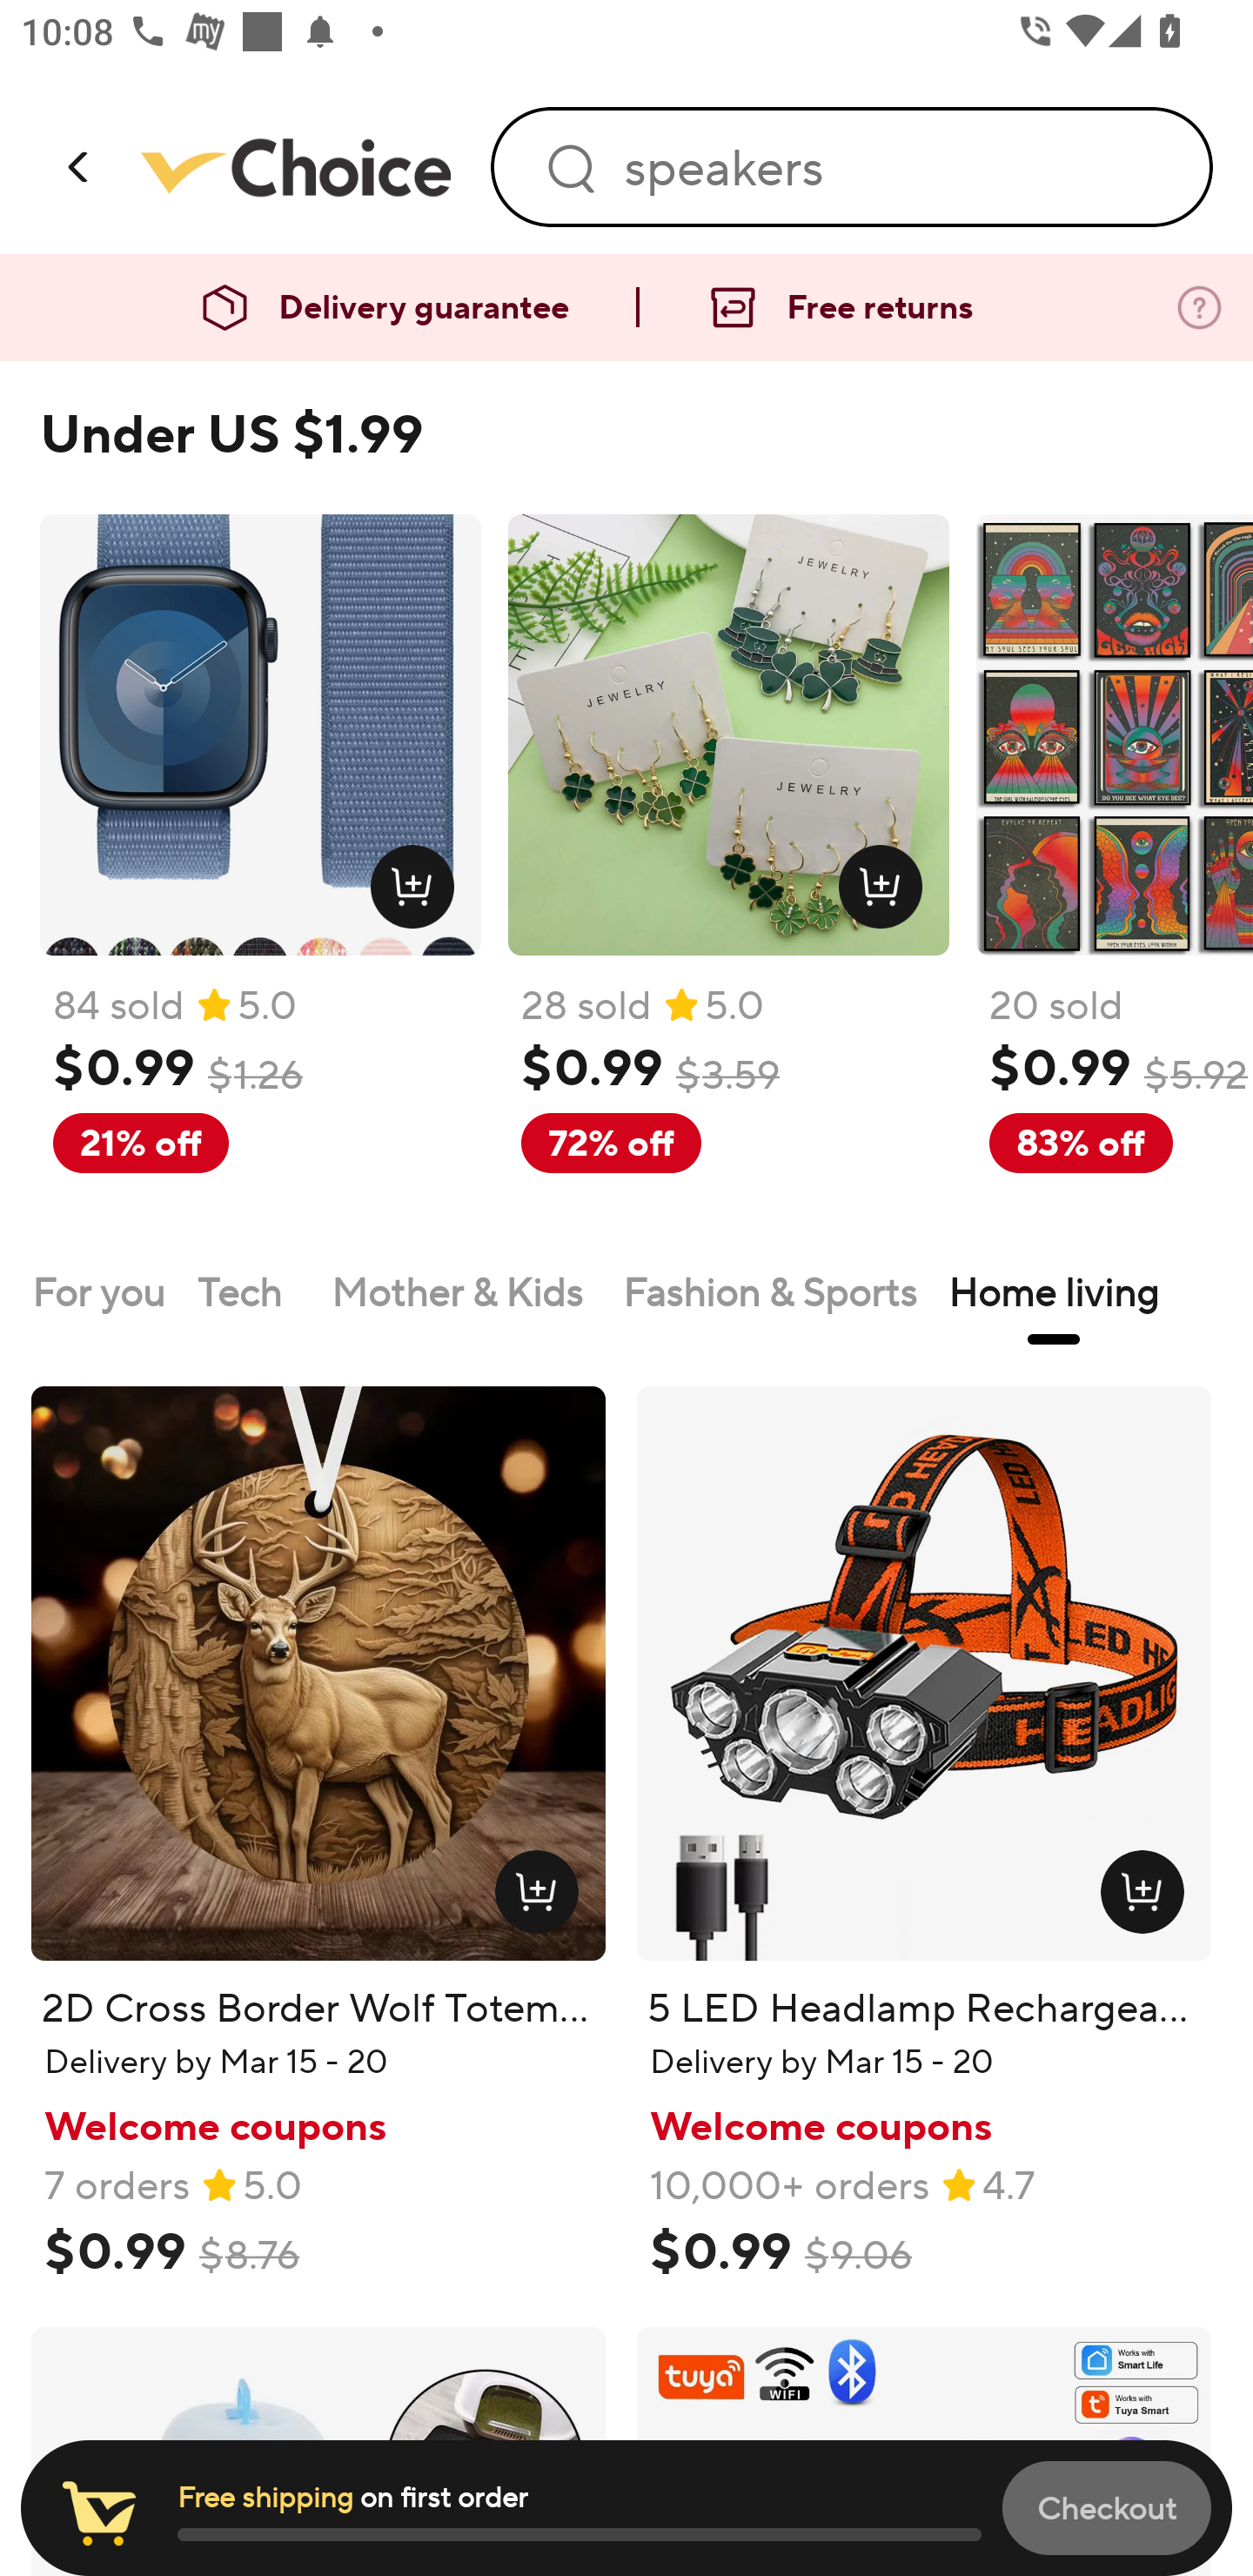 The width and height of the screenshot is (1253, 2576). I want to click on Delivery guarantee Free returns, so click(626, 308).